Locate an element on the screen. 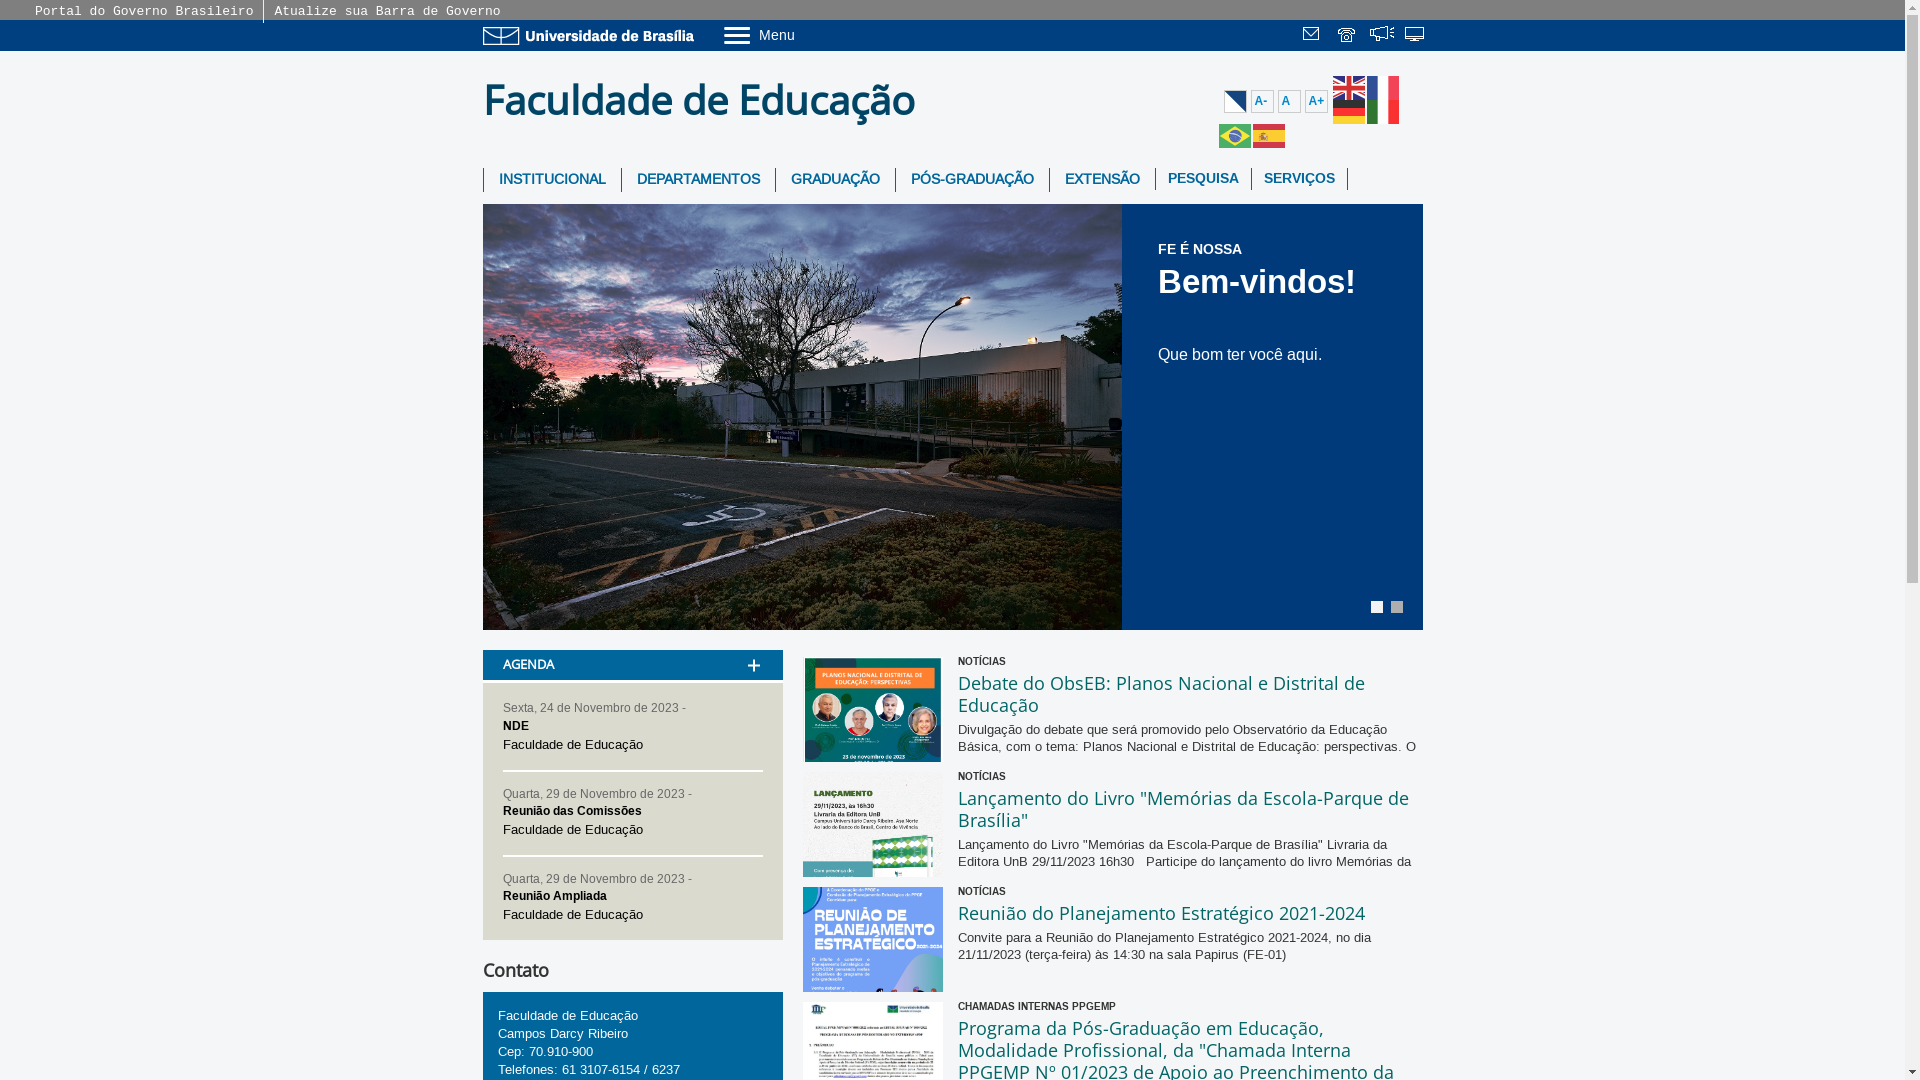  Bem-vindos! is located at coordinates (1257, 282).